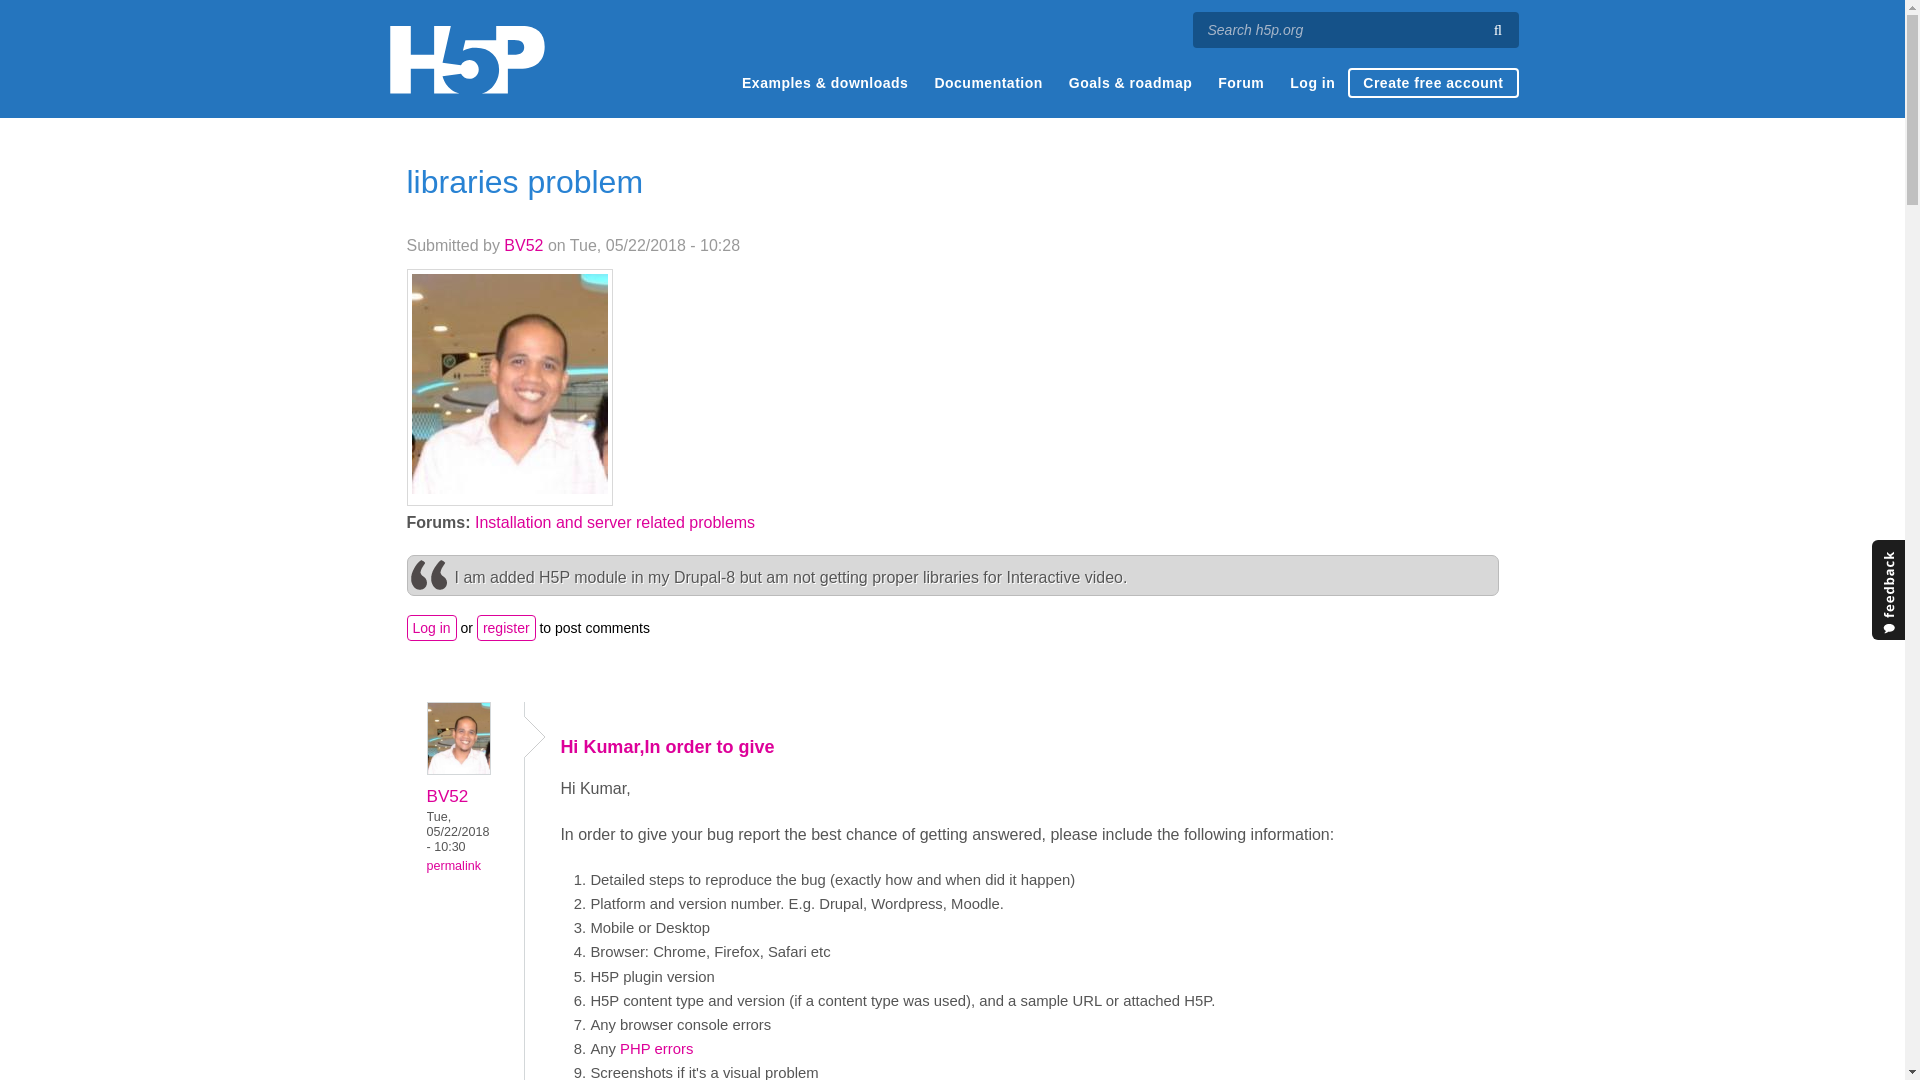 The image size is (1920, 1080). Describe the element at coordinates (1312, 83) in the screenshot. I see `Log in` at that location.